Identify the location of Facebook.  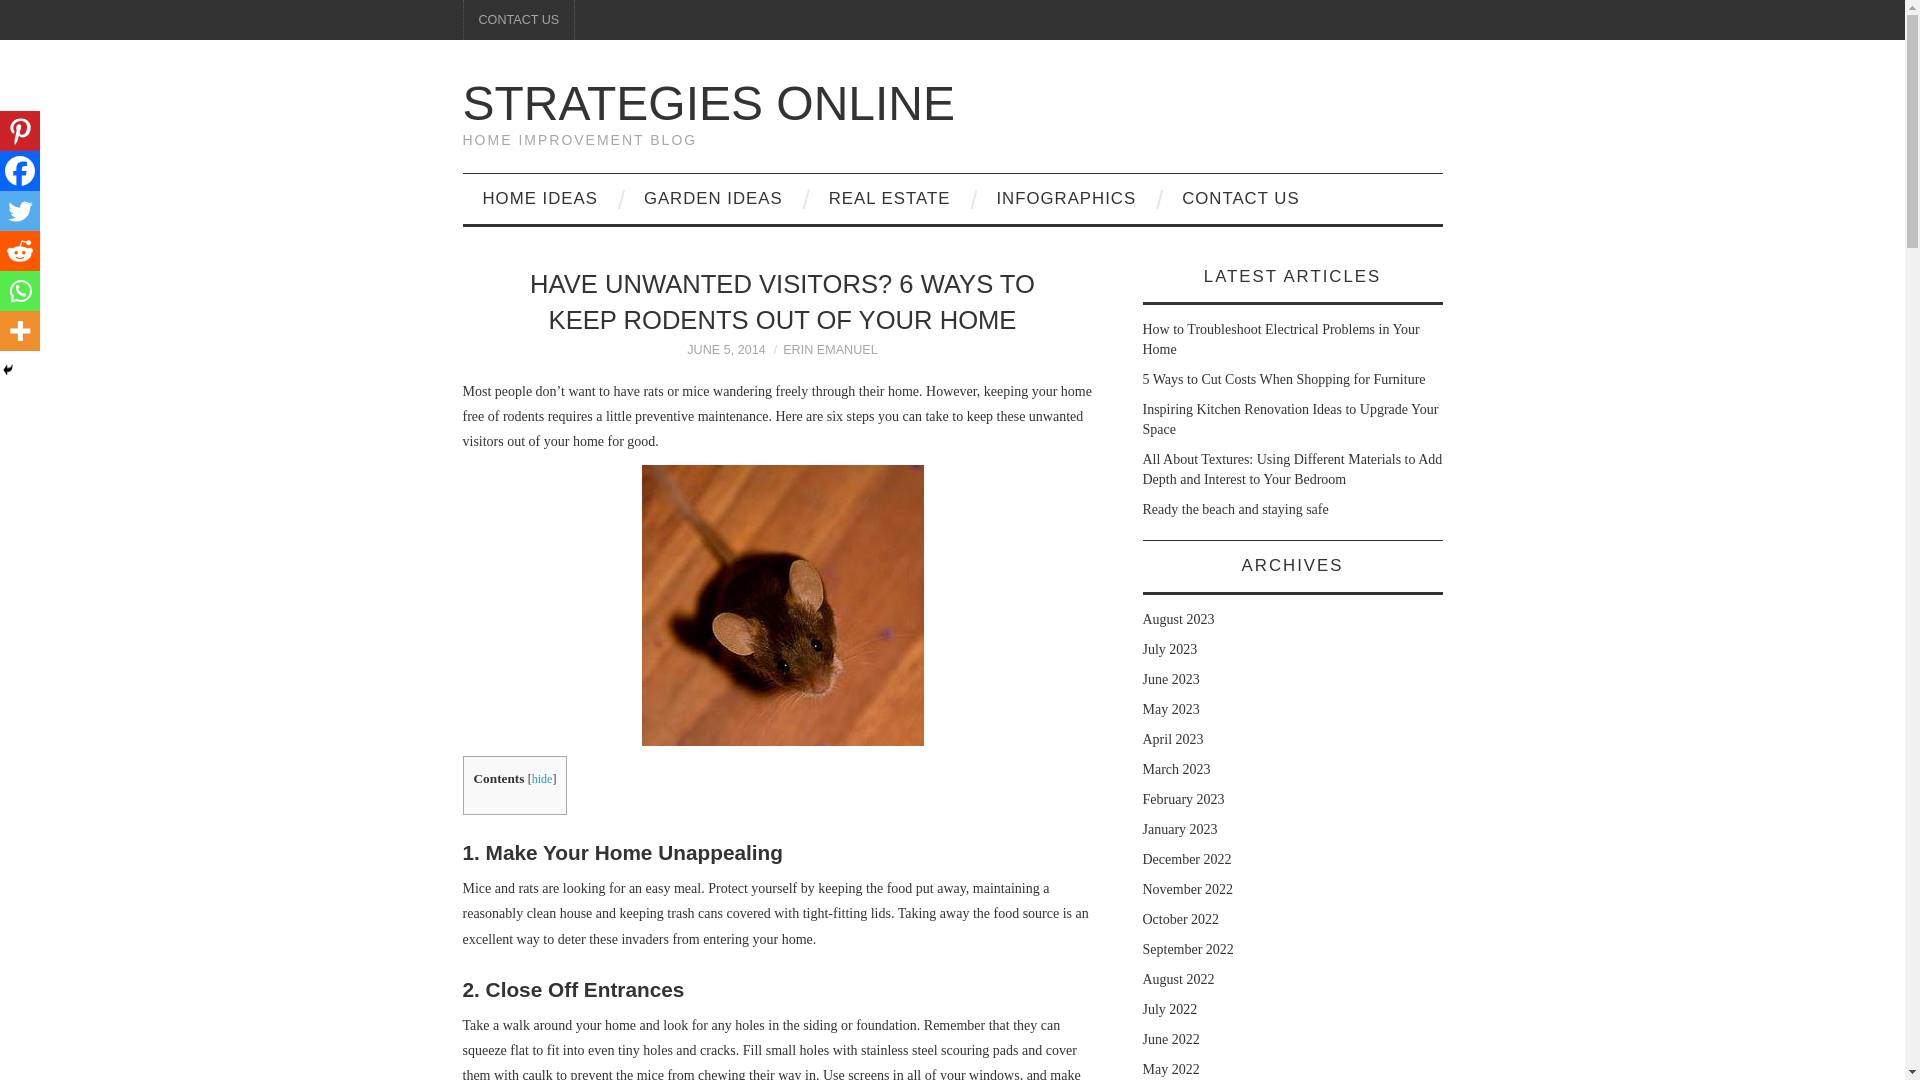
(20, 171).